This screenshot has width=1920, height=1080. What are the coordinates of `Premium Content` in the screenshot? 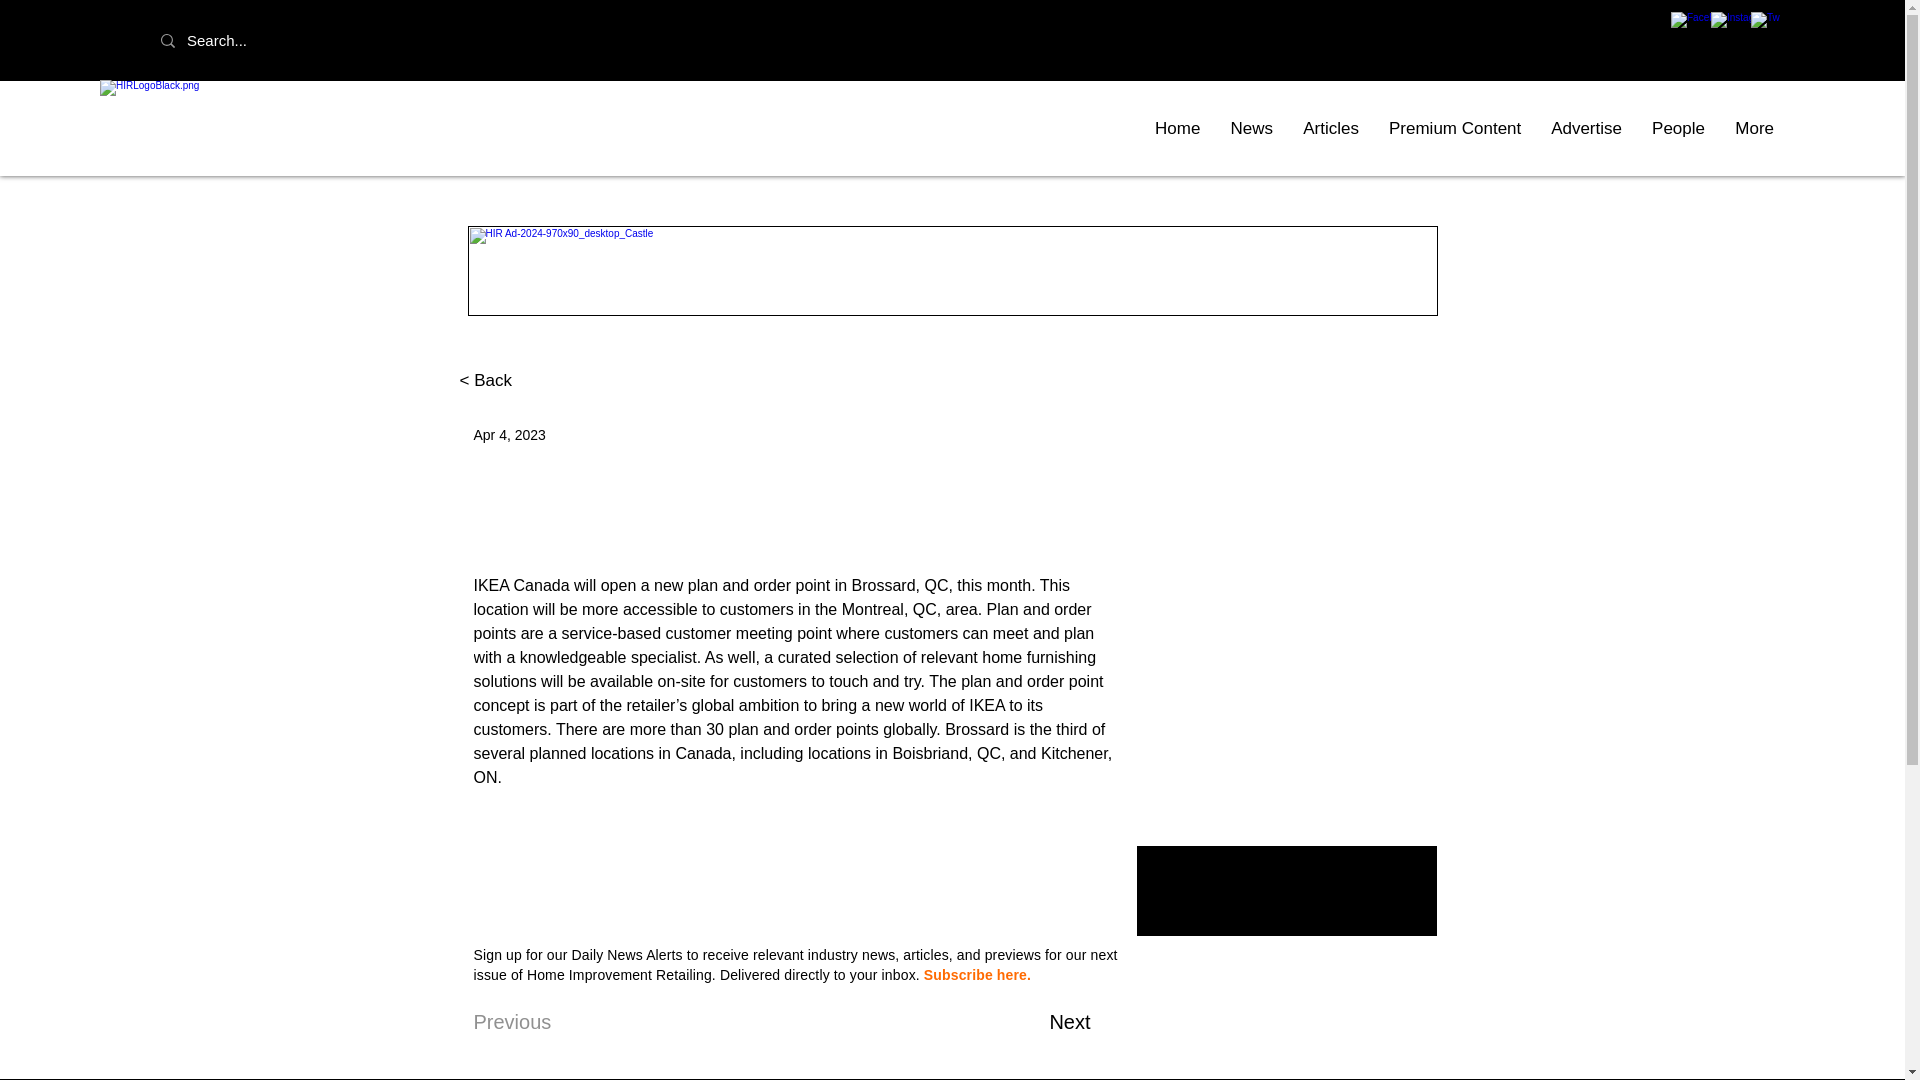 It's located at (1455, 128).